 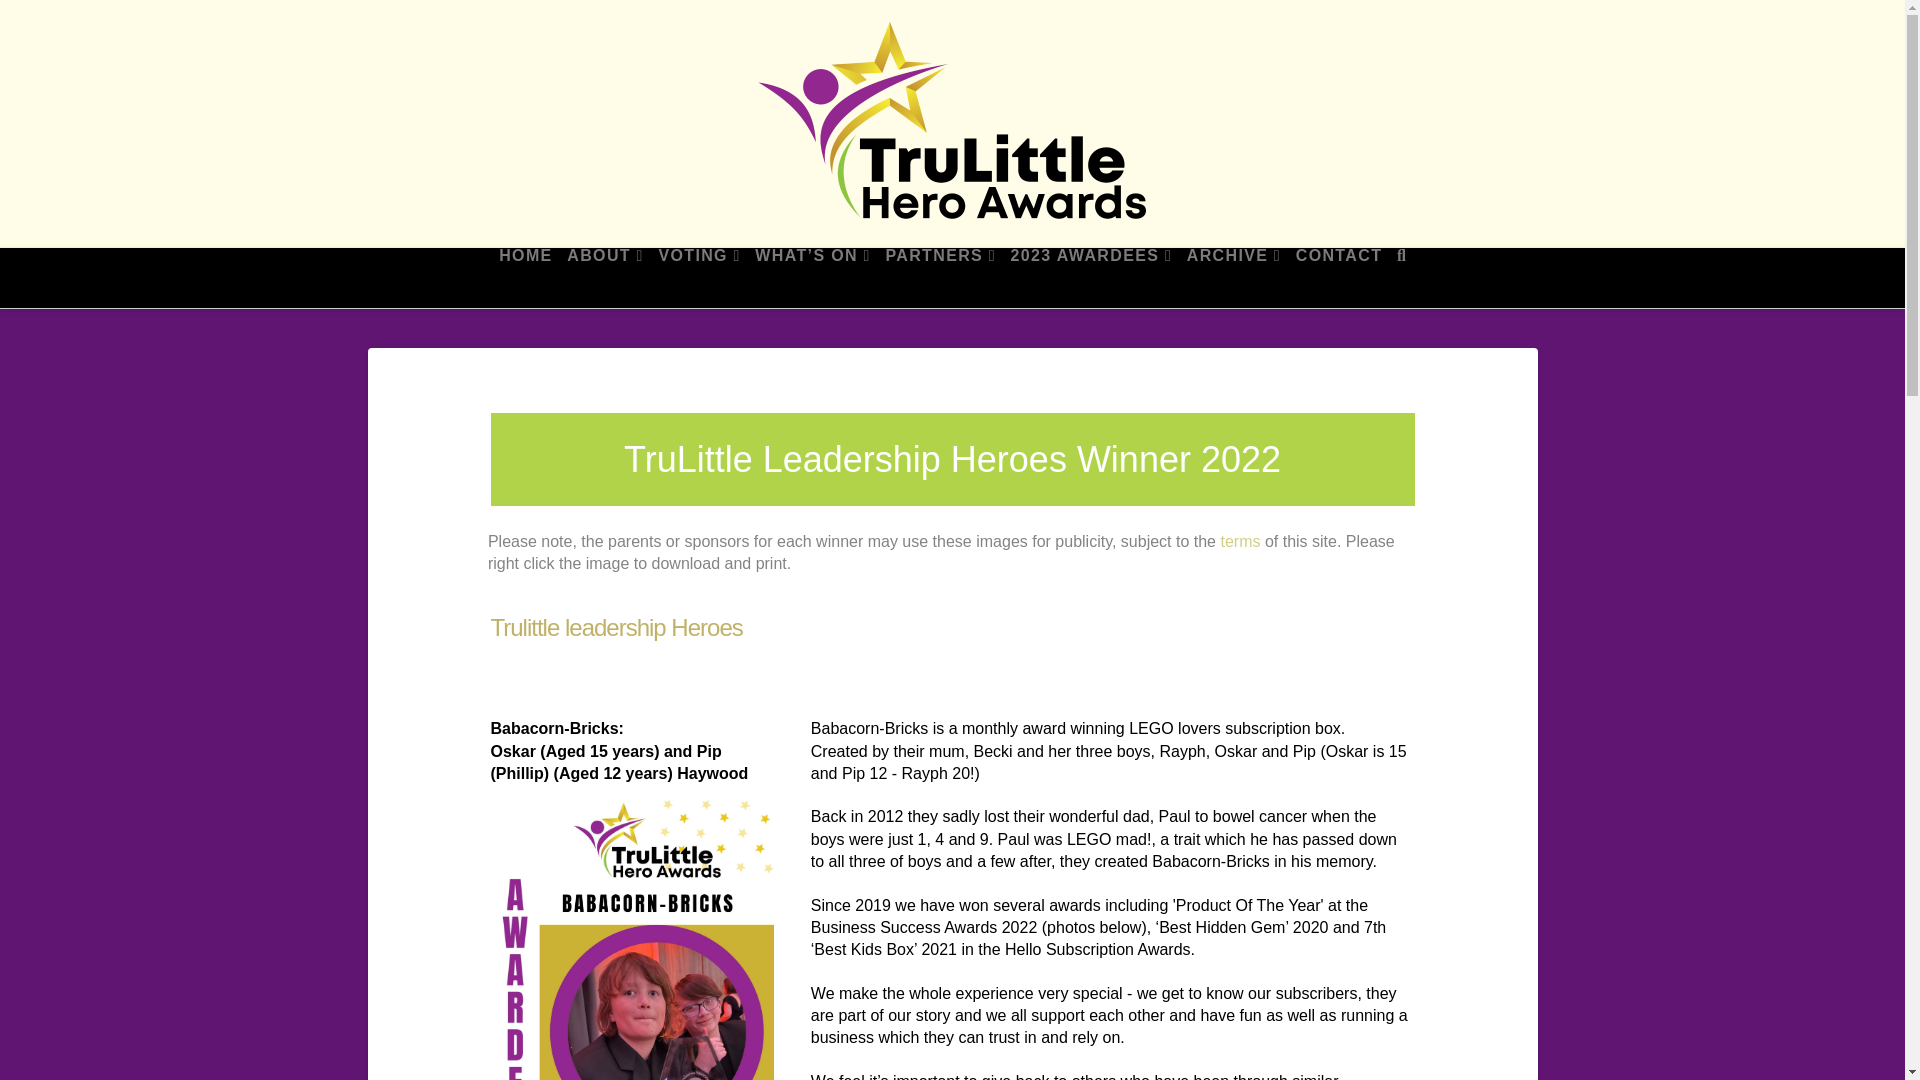 What do you see at coordinates (1233, 278) in the screenshot?
I see `ARCHIVE` at bounding box center [1233, 278].